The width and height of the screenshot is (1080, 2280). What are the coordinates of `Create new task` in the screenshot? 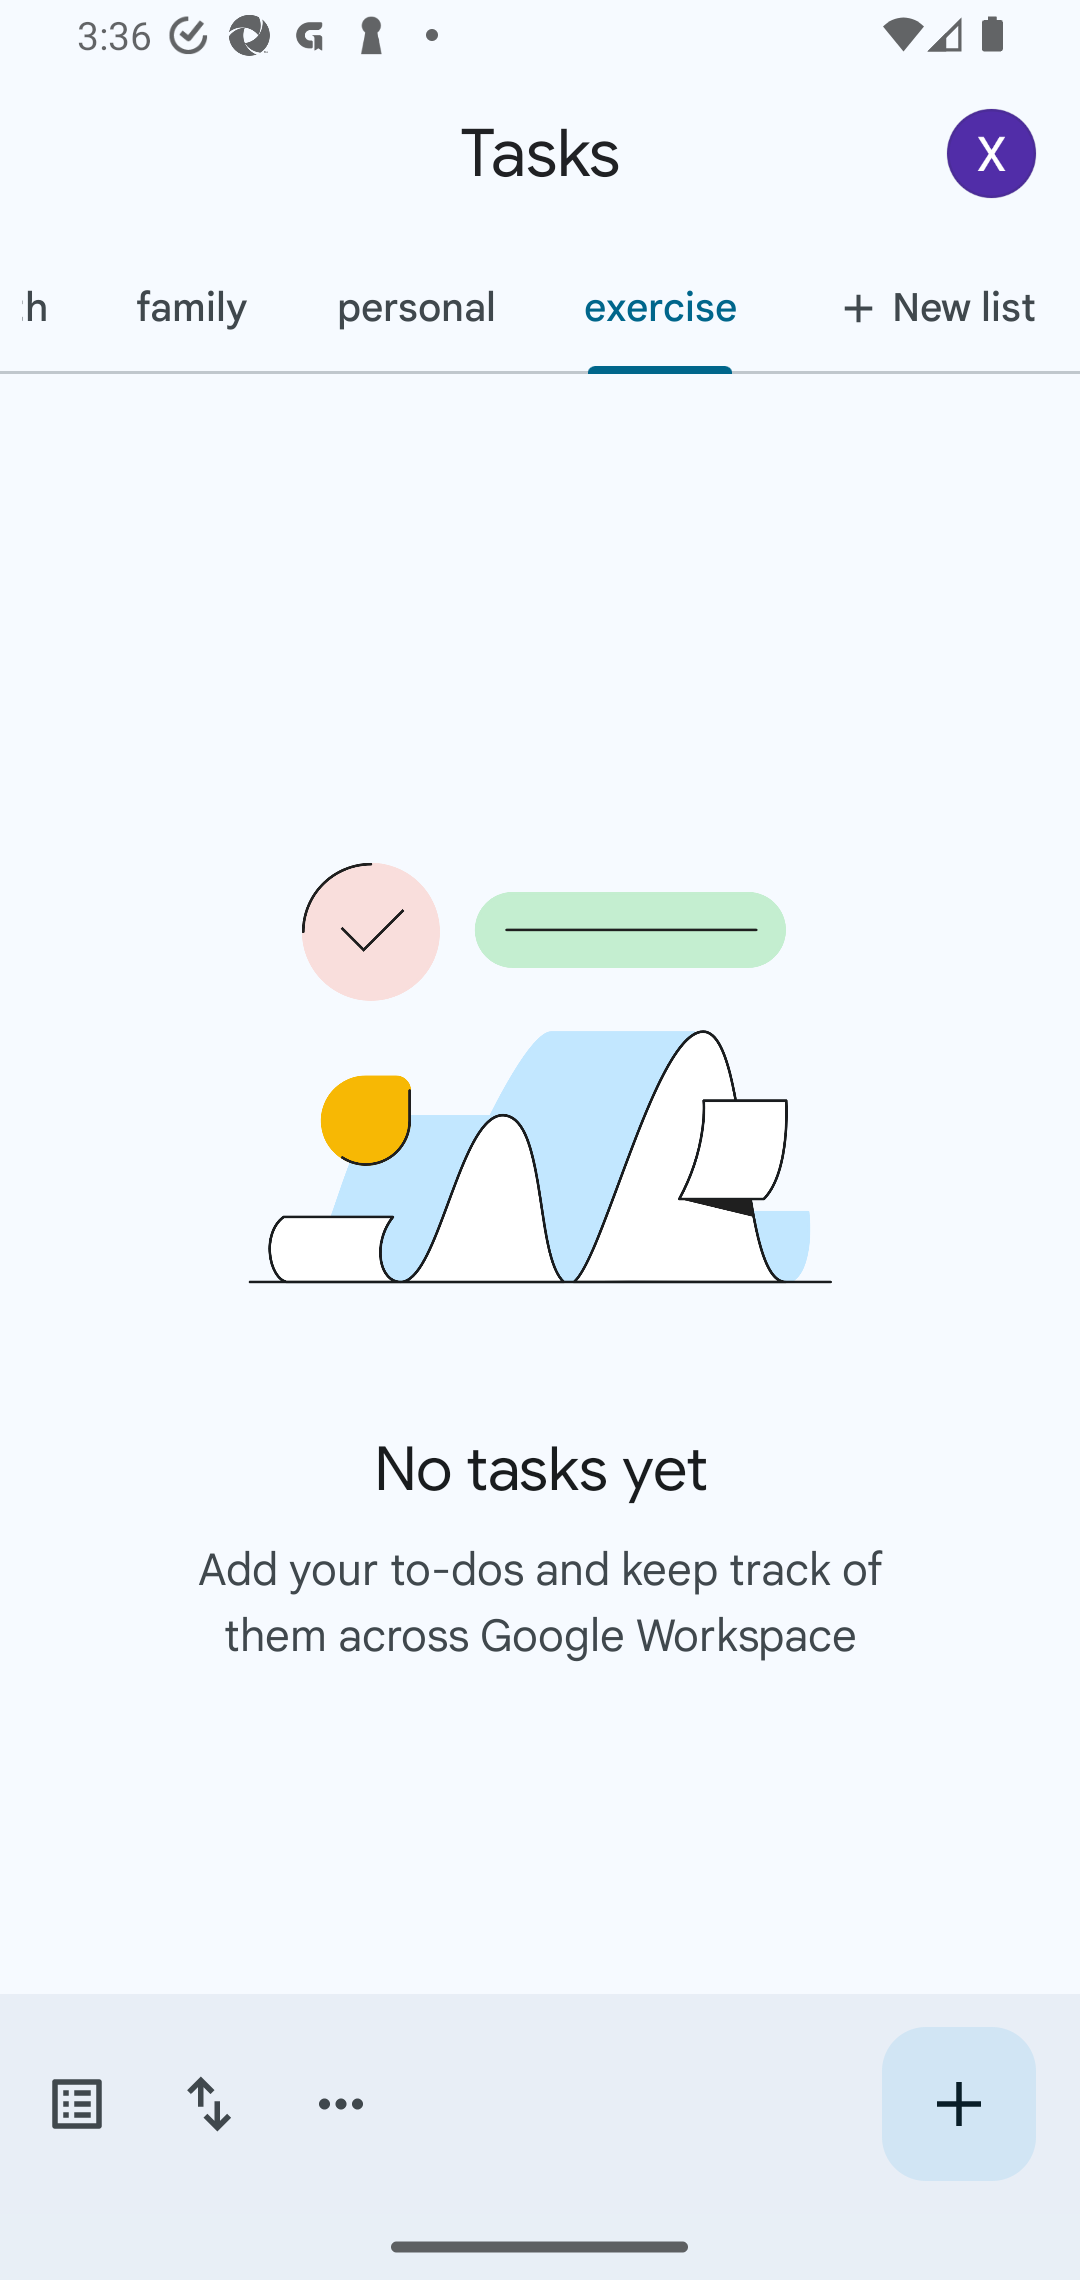 It's located at (958, 2104).